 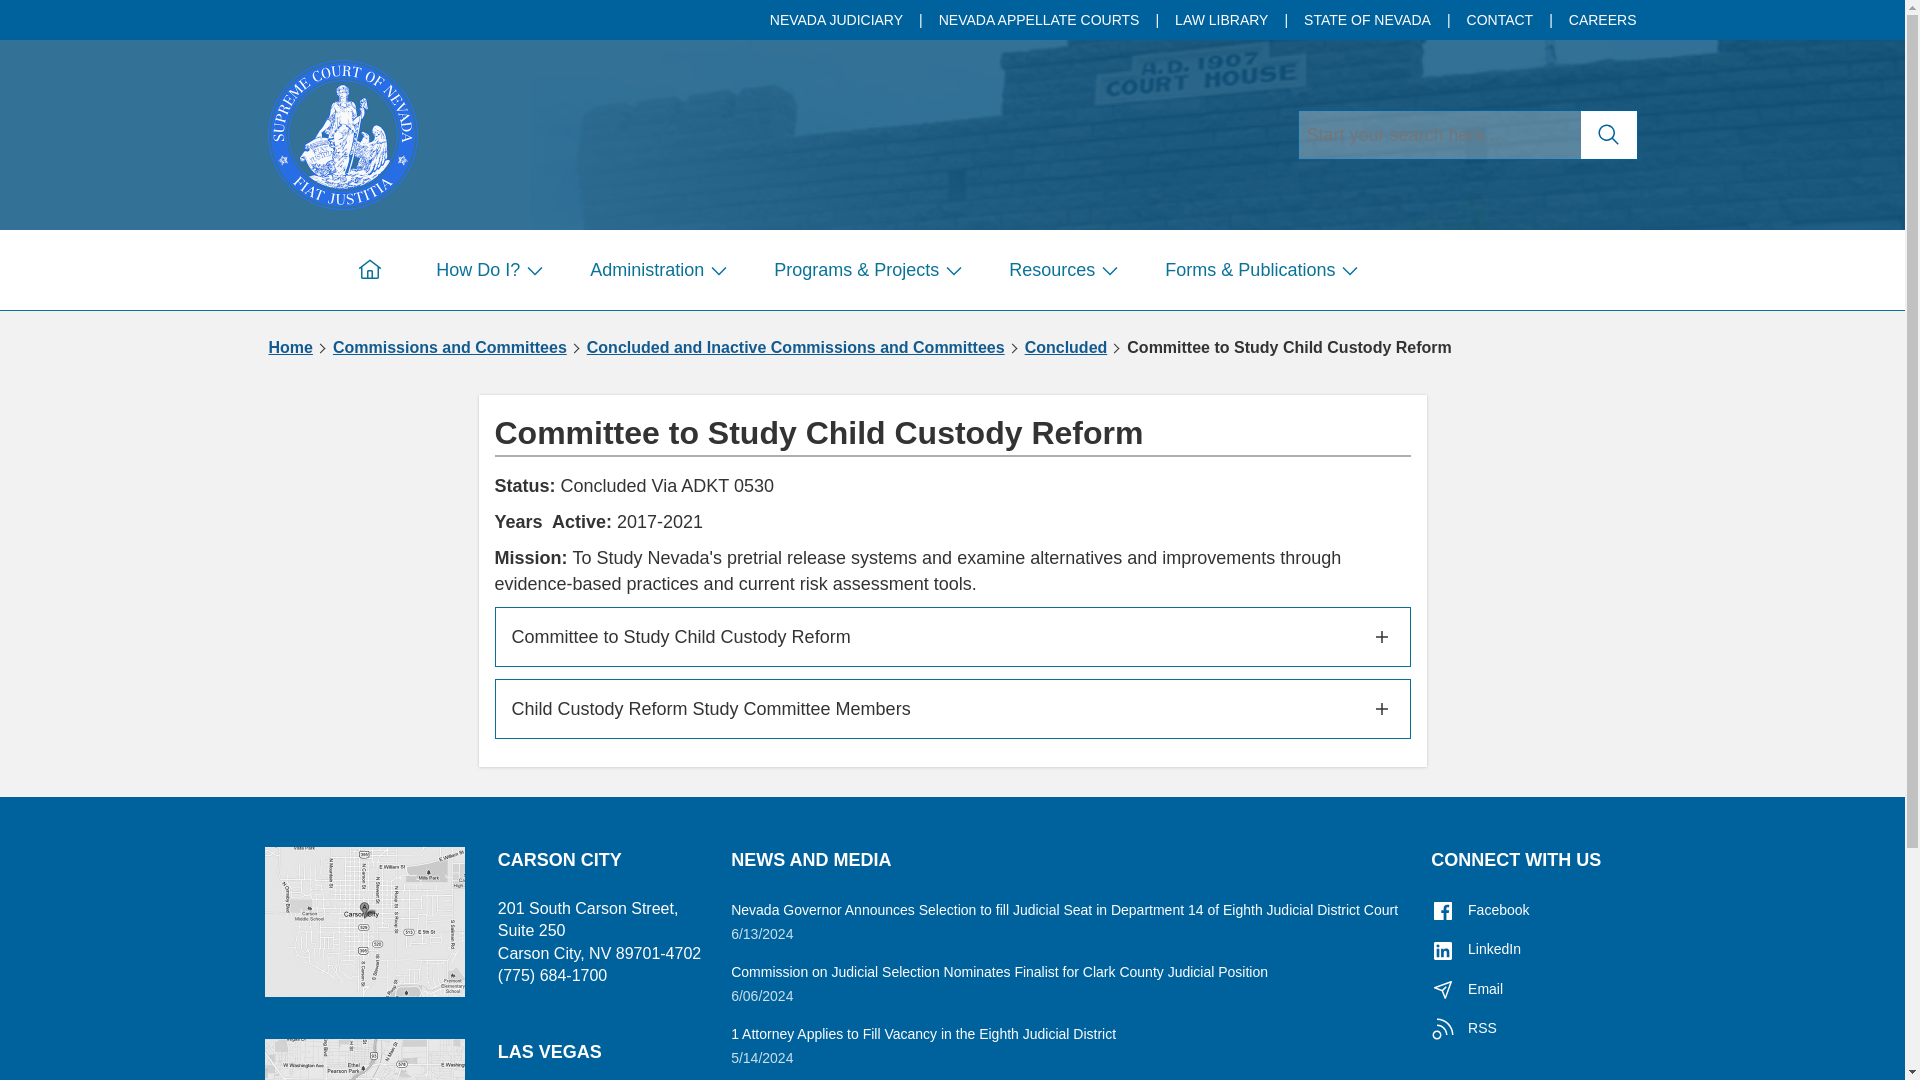 I want to click on STATE OF NEVADA, so click(x=1368, y=20).